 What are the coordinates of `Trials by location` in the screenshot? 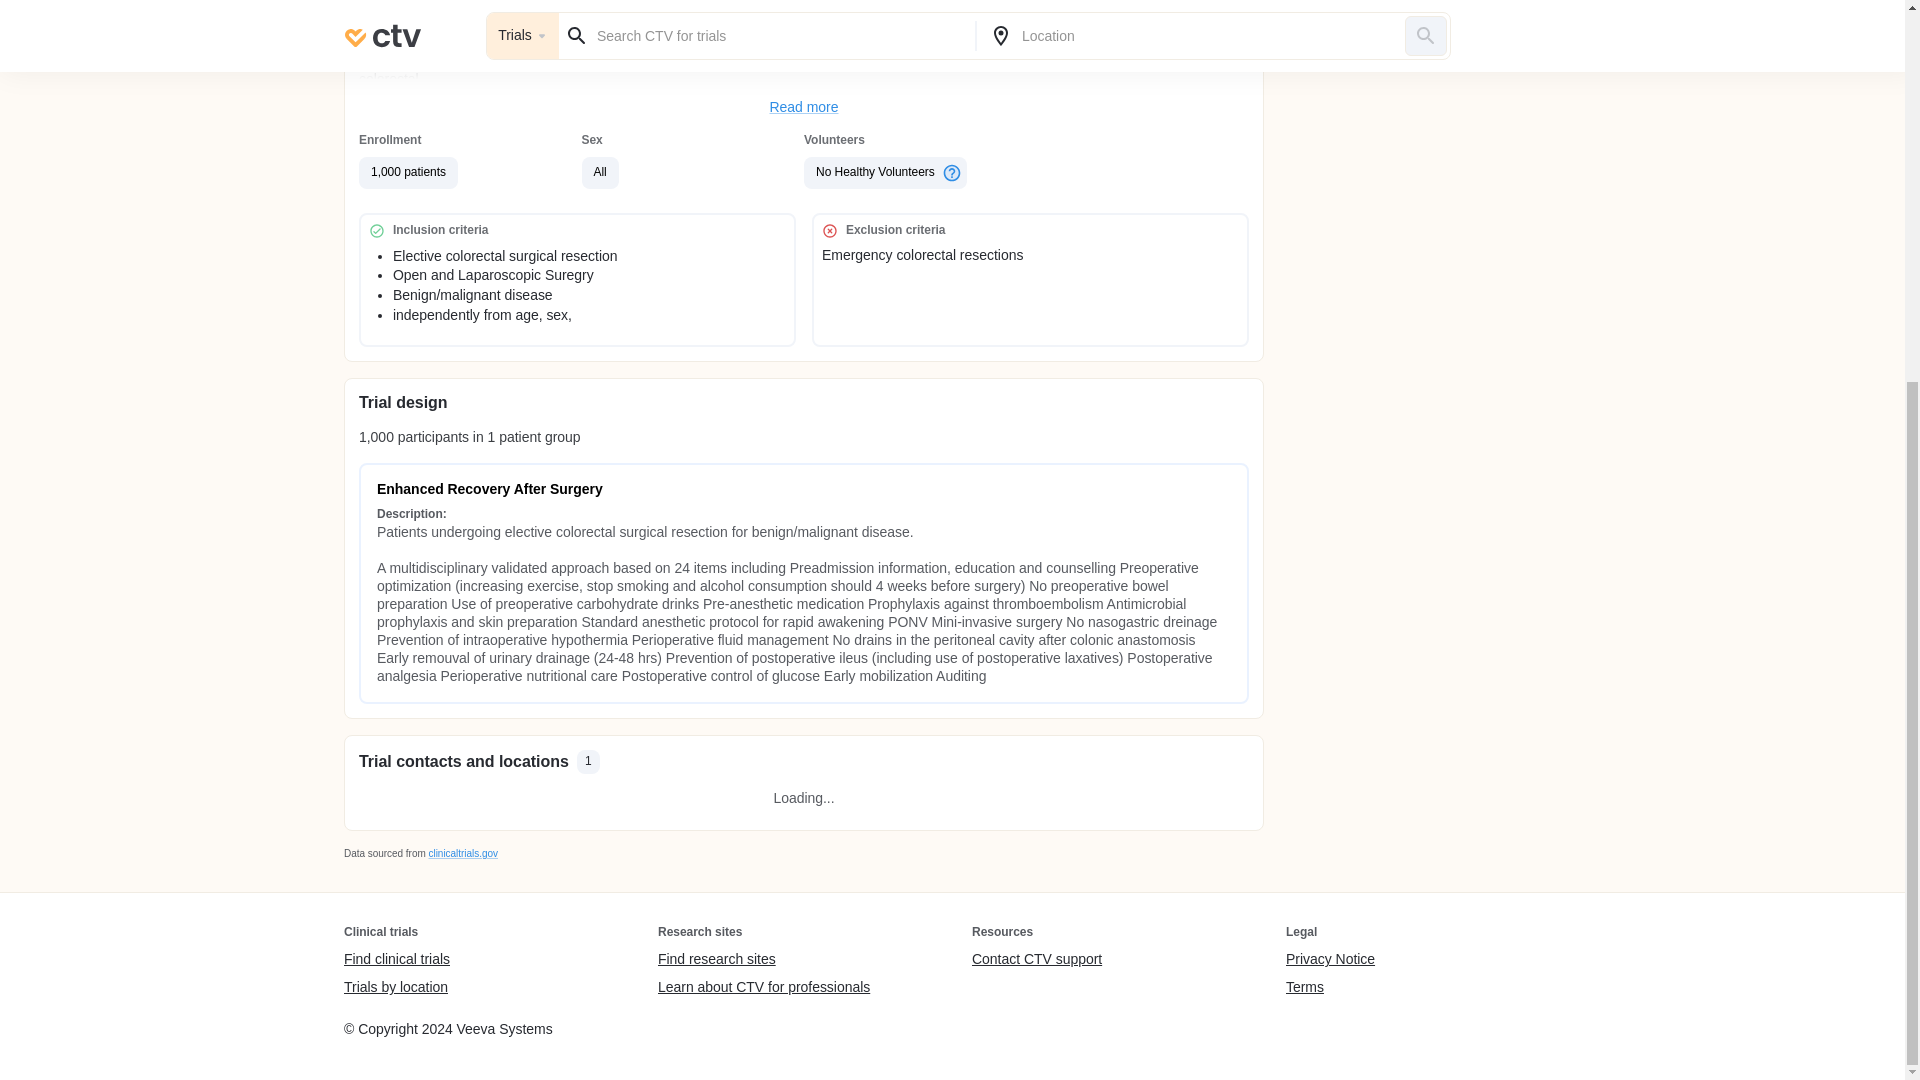 It's located at (396, 987).